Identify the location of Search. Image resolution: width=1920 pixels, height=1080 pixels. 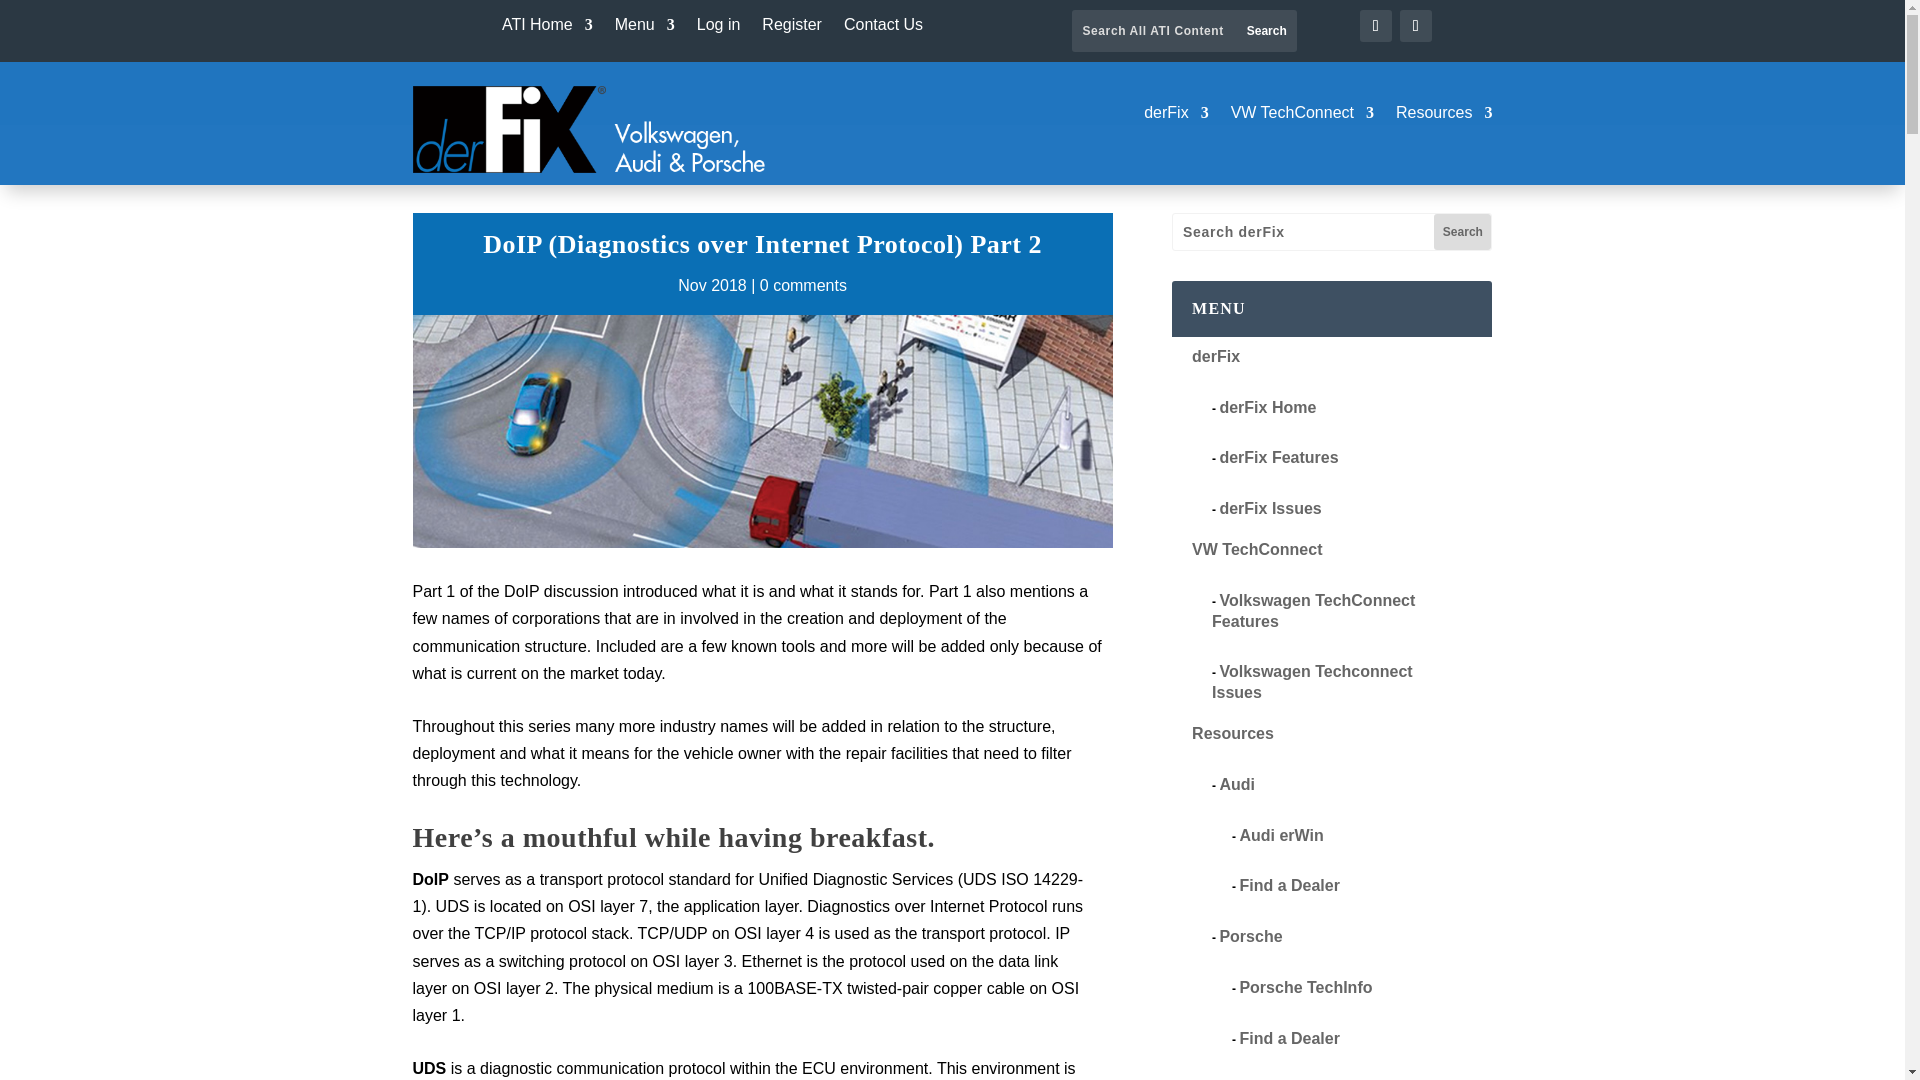
(1462, 231).